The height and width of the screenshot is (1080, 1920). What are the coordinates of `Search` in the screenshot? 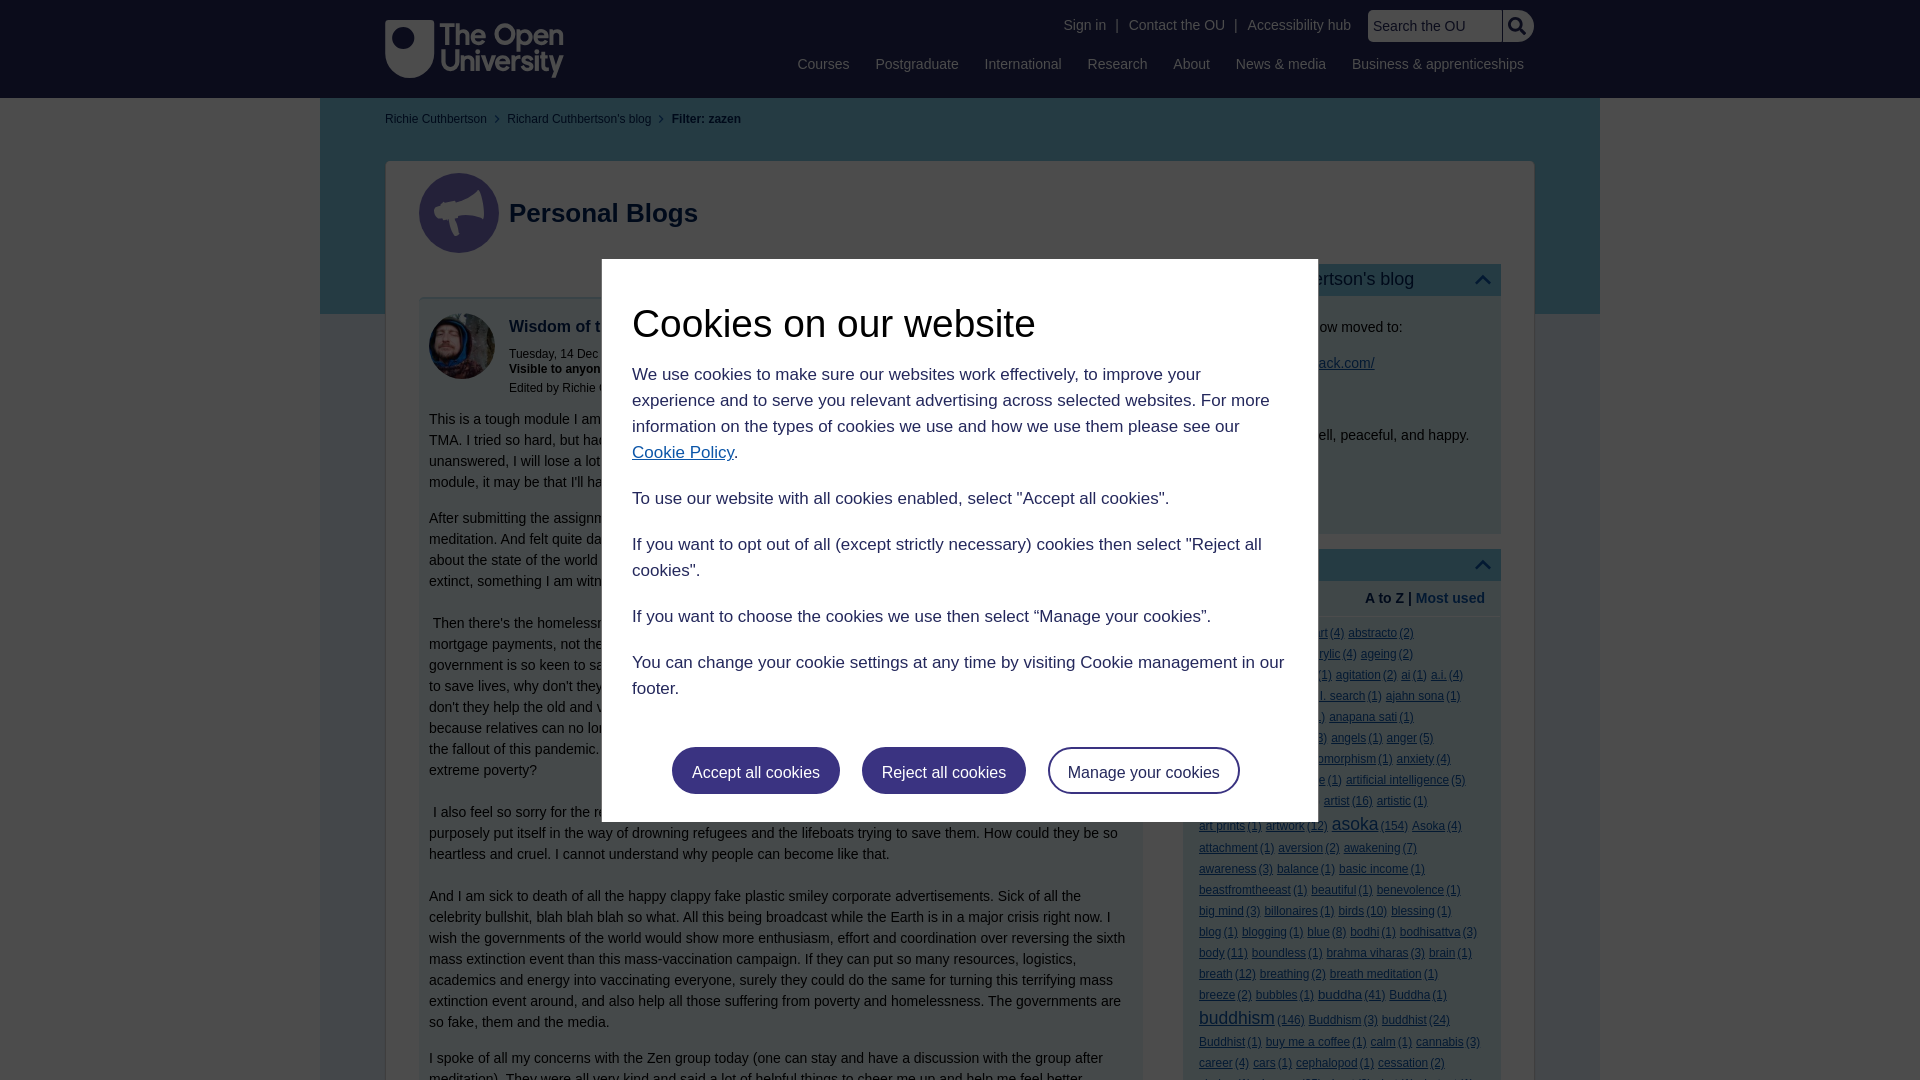 It's located at (1516, 26).